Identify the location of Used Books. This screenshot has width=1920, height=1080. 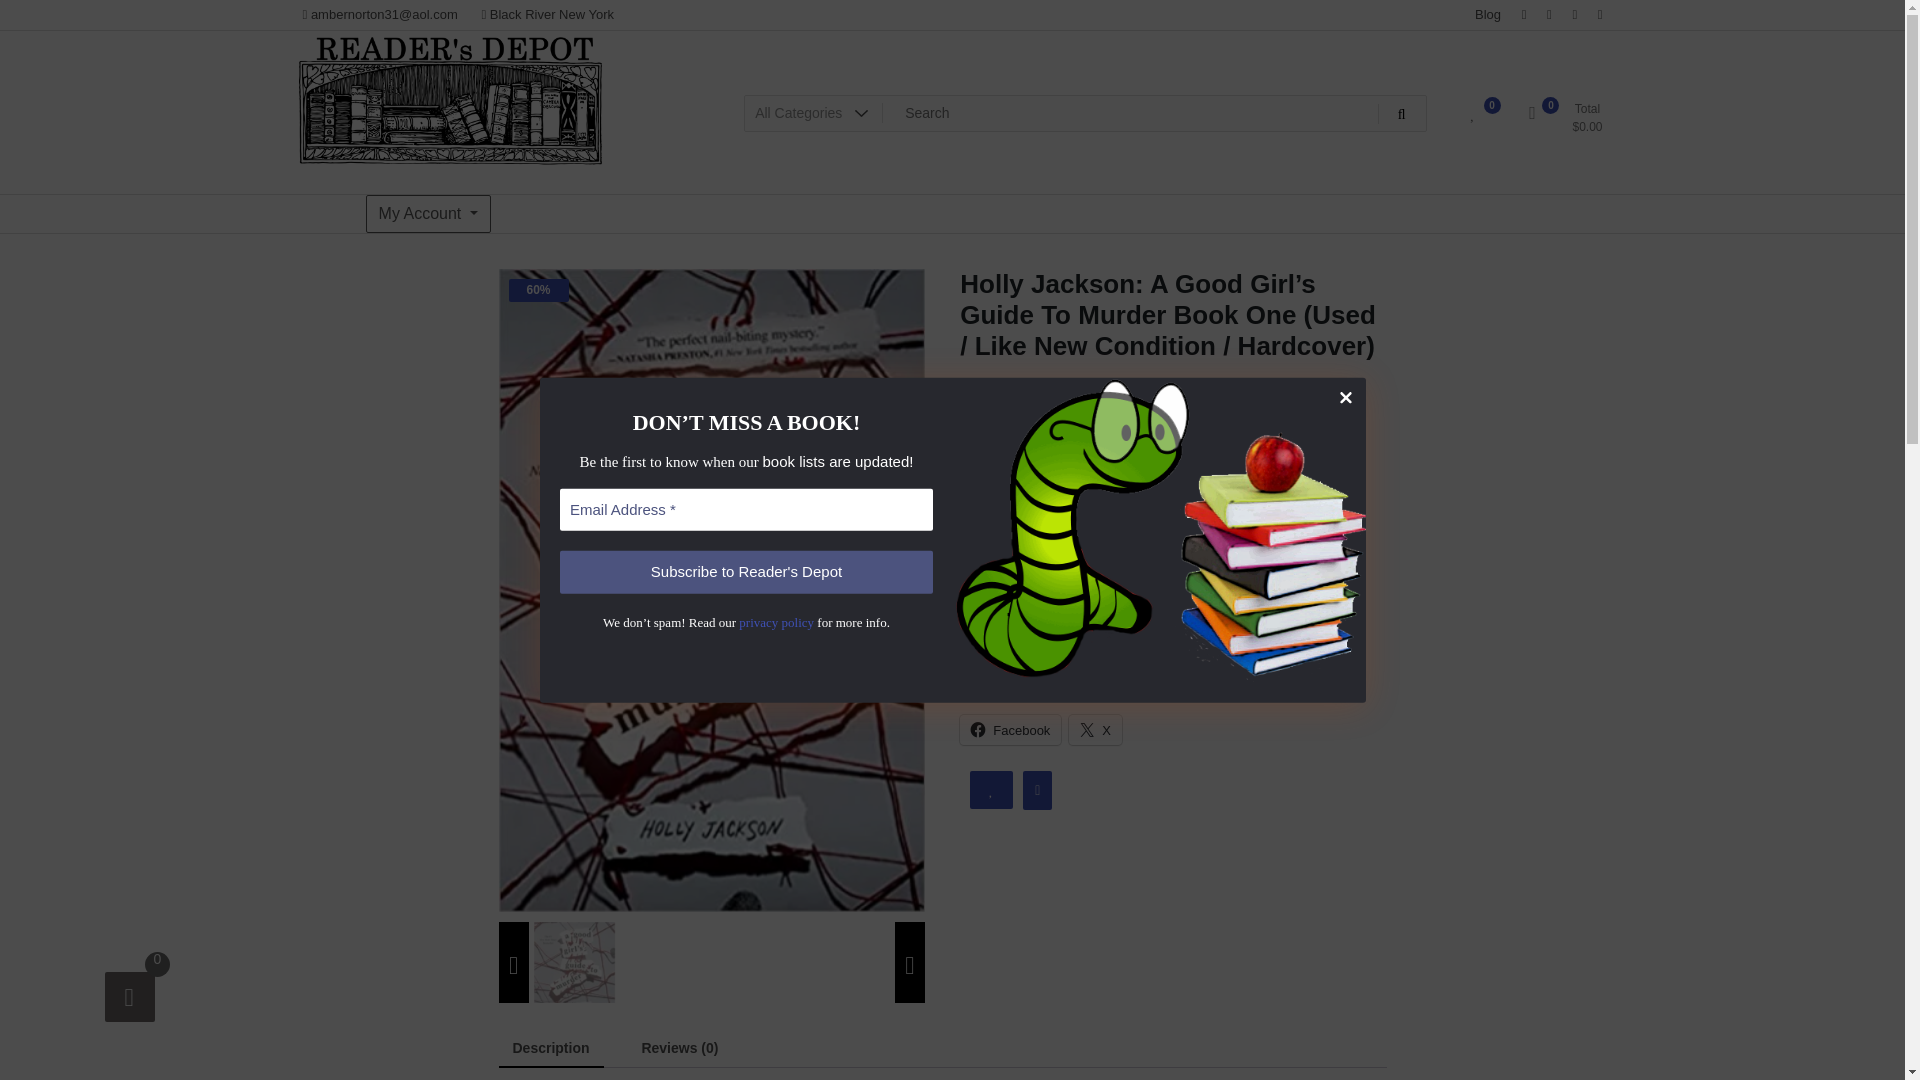
(1314, 581).